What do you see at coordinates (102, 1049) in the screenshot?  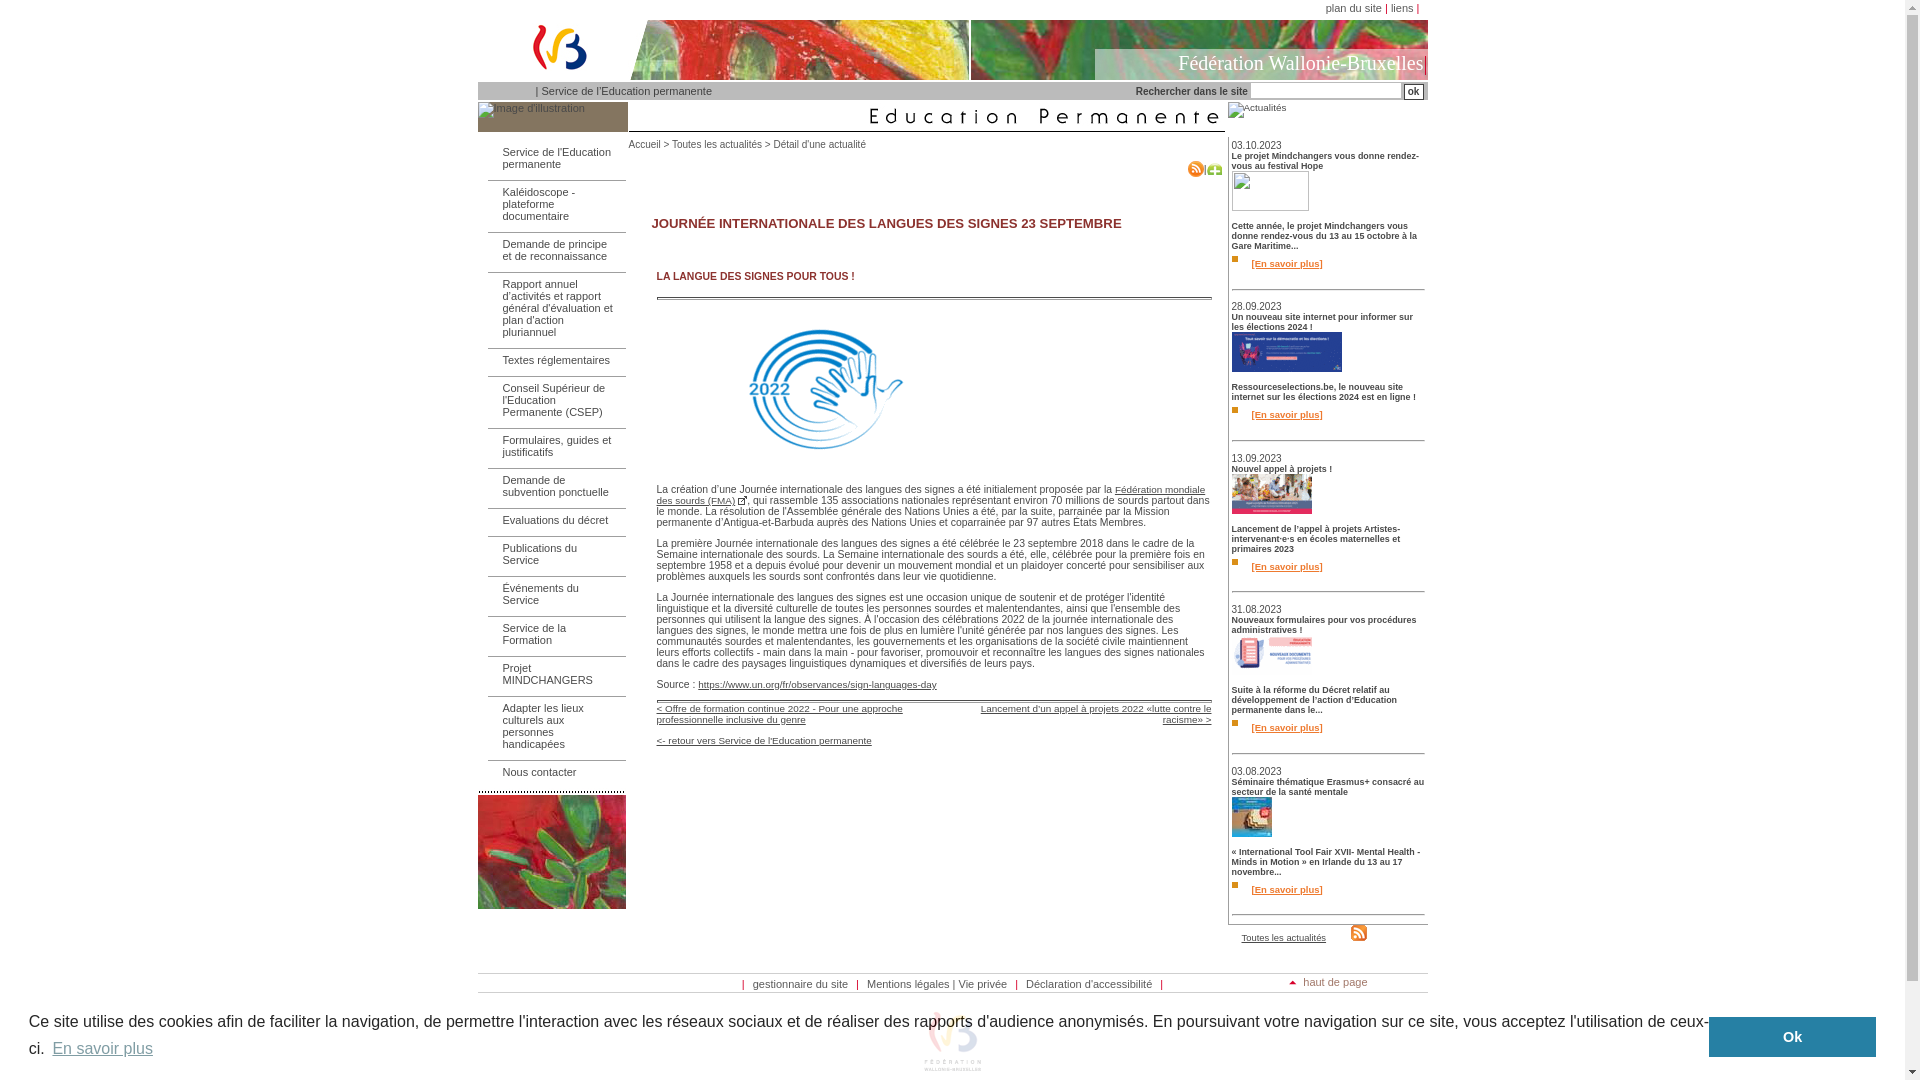 I see `En savoir plus` at bounding box center [102, 1049].